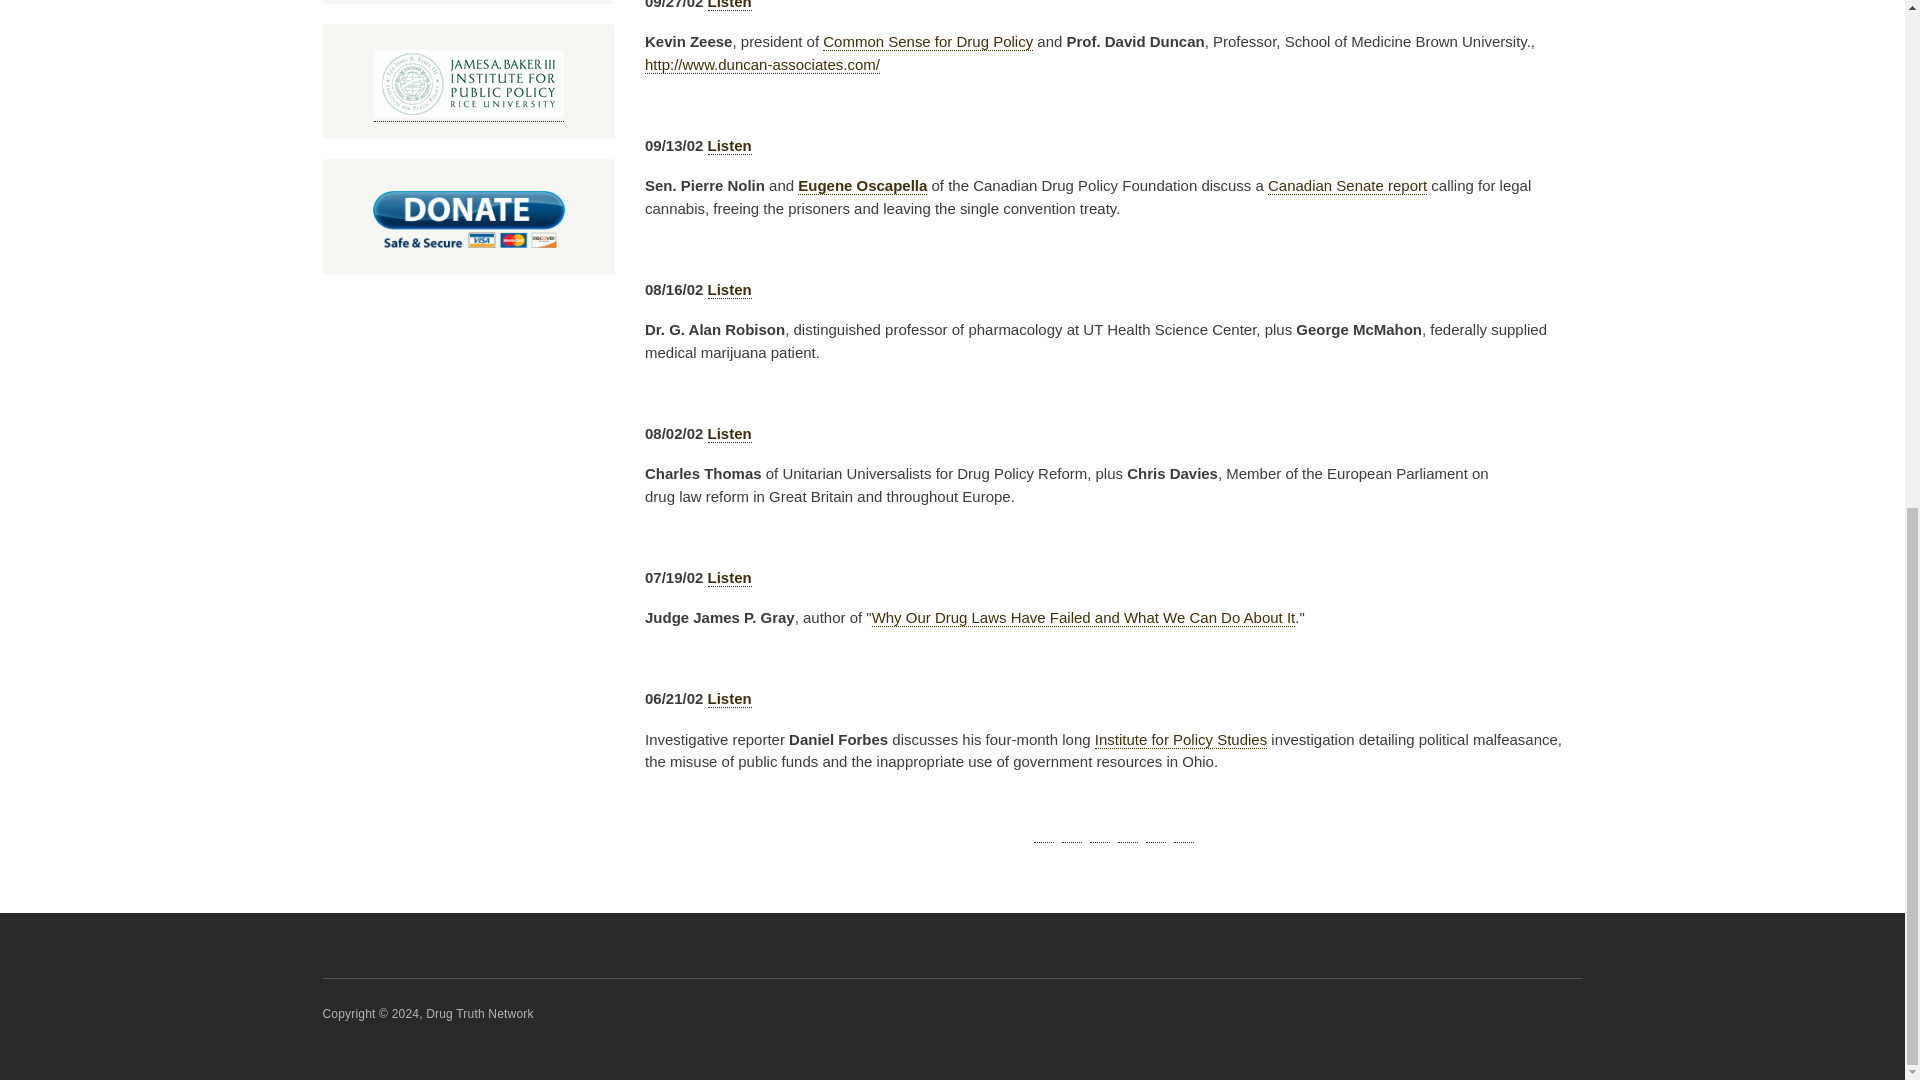  Describe the element at coordinates (730, 434) in the screenshot. I see `Listen` at that location.